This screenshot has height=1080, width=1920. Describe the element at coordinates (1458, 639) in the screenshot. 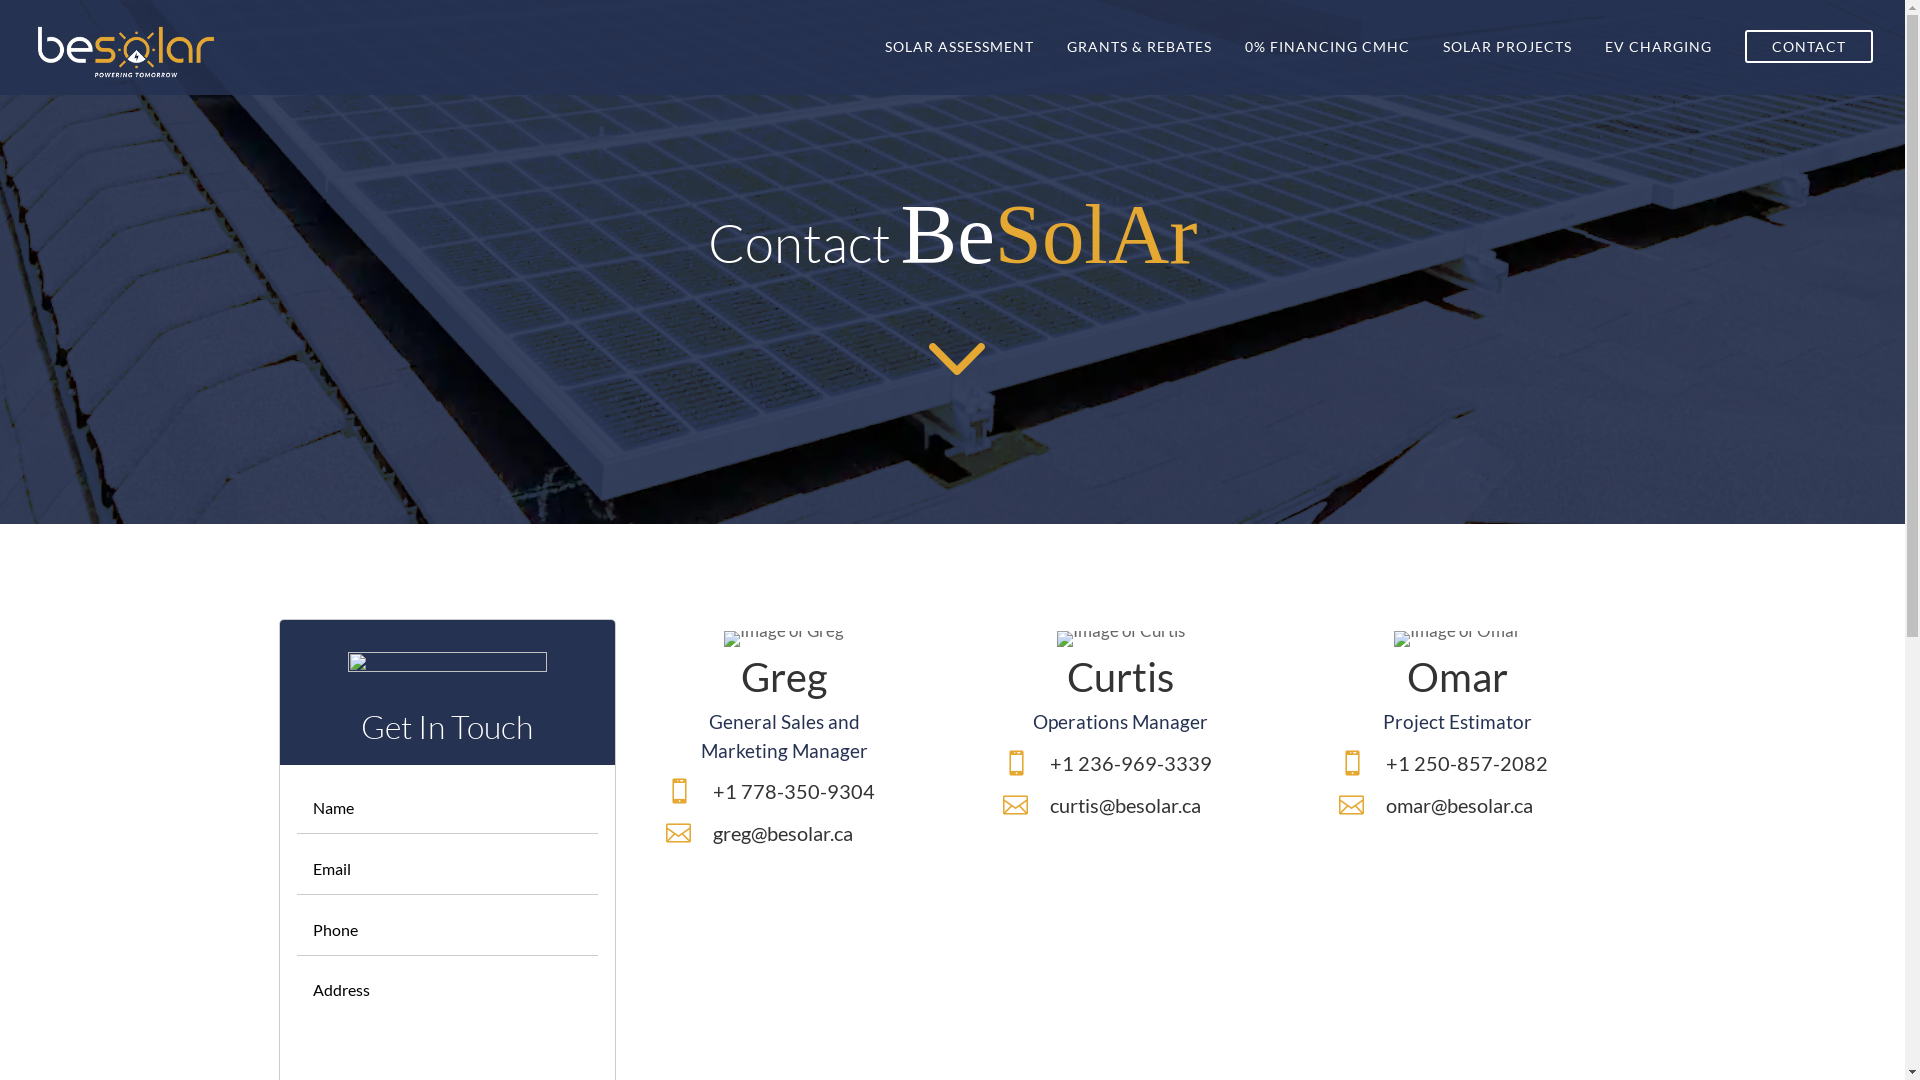

I see `omar` at that location.